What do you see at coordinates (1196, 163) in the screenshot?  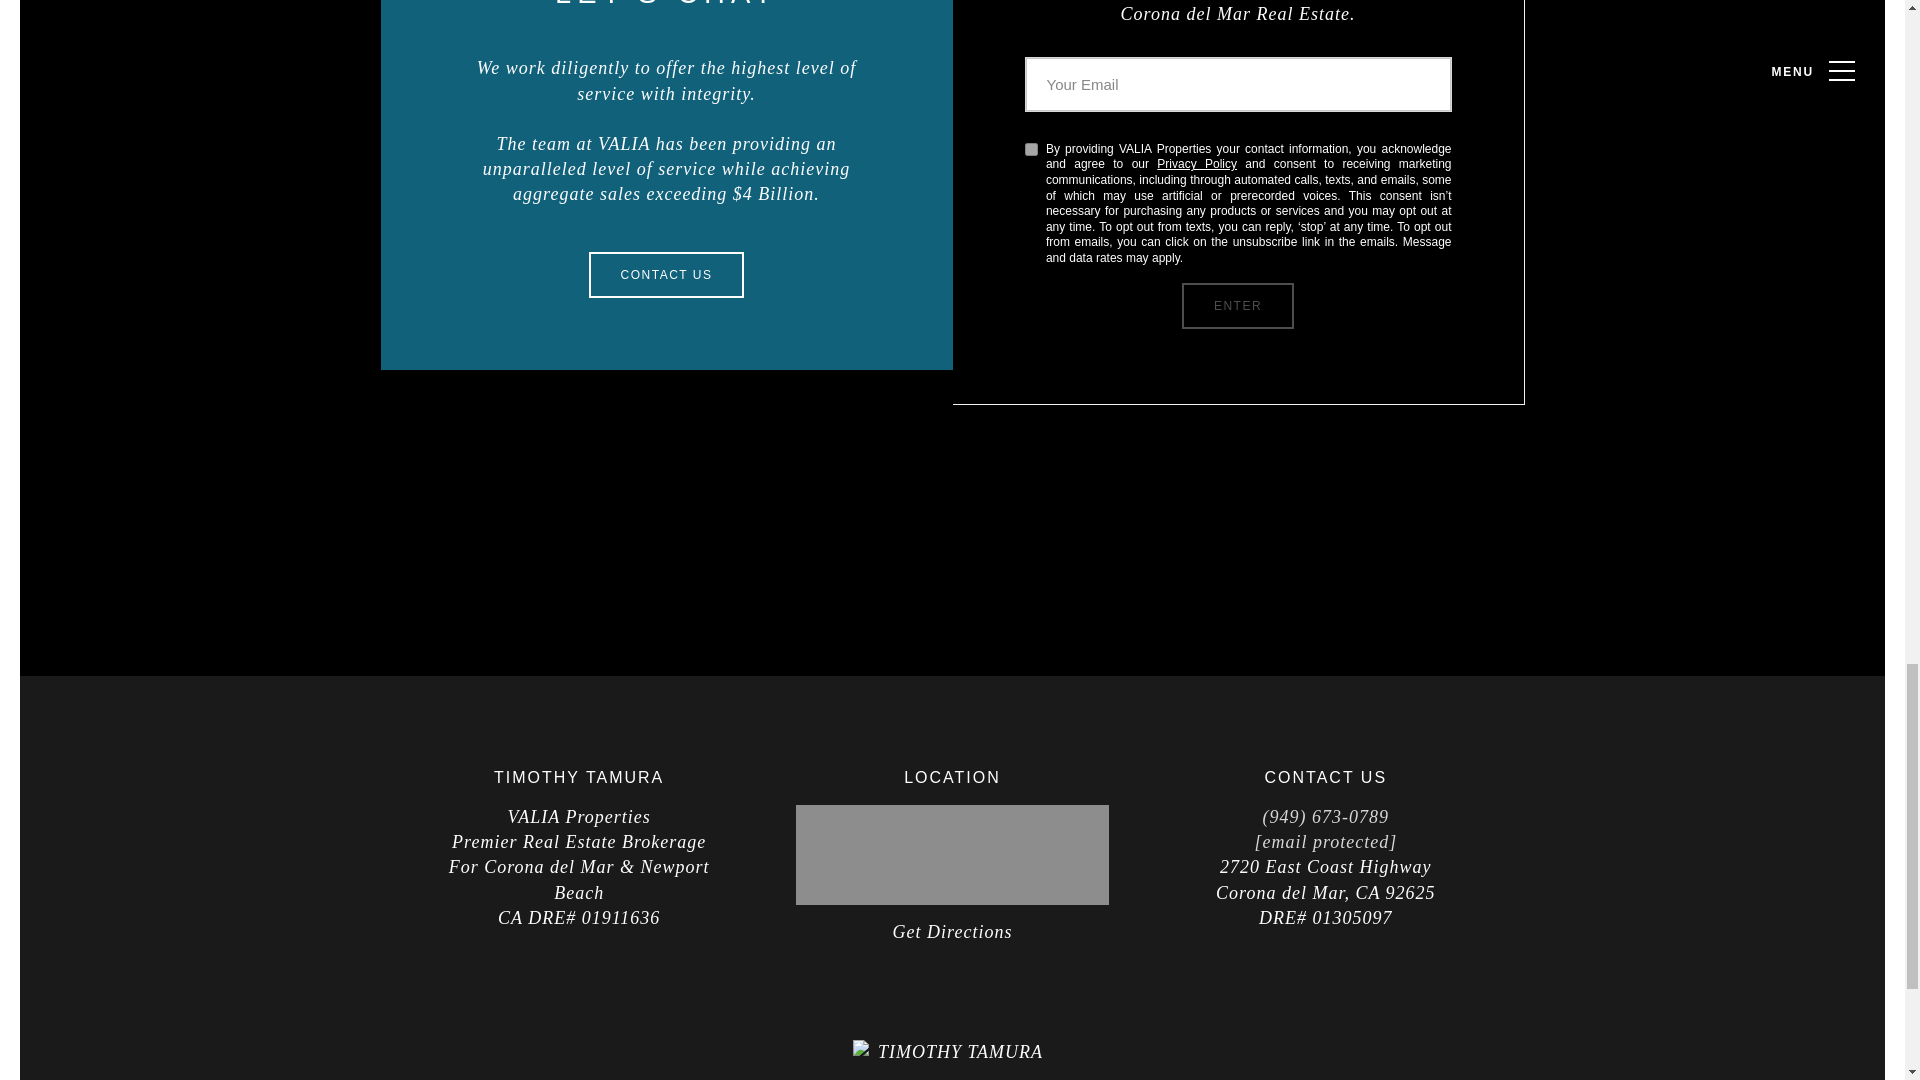 I see `Privacy Policy` at bounding box center [1196, 163].